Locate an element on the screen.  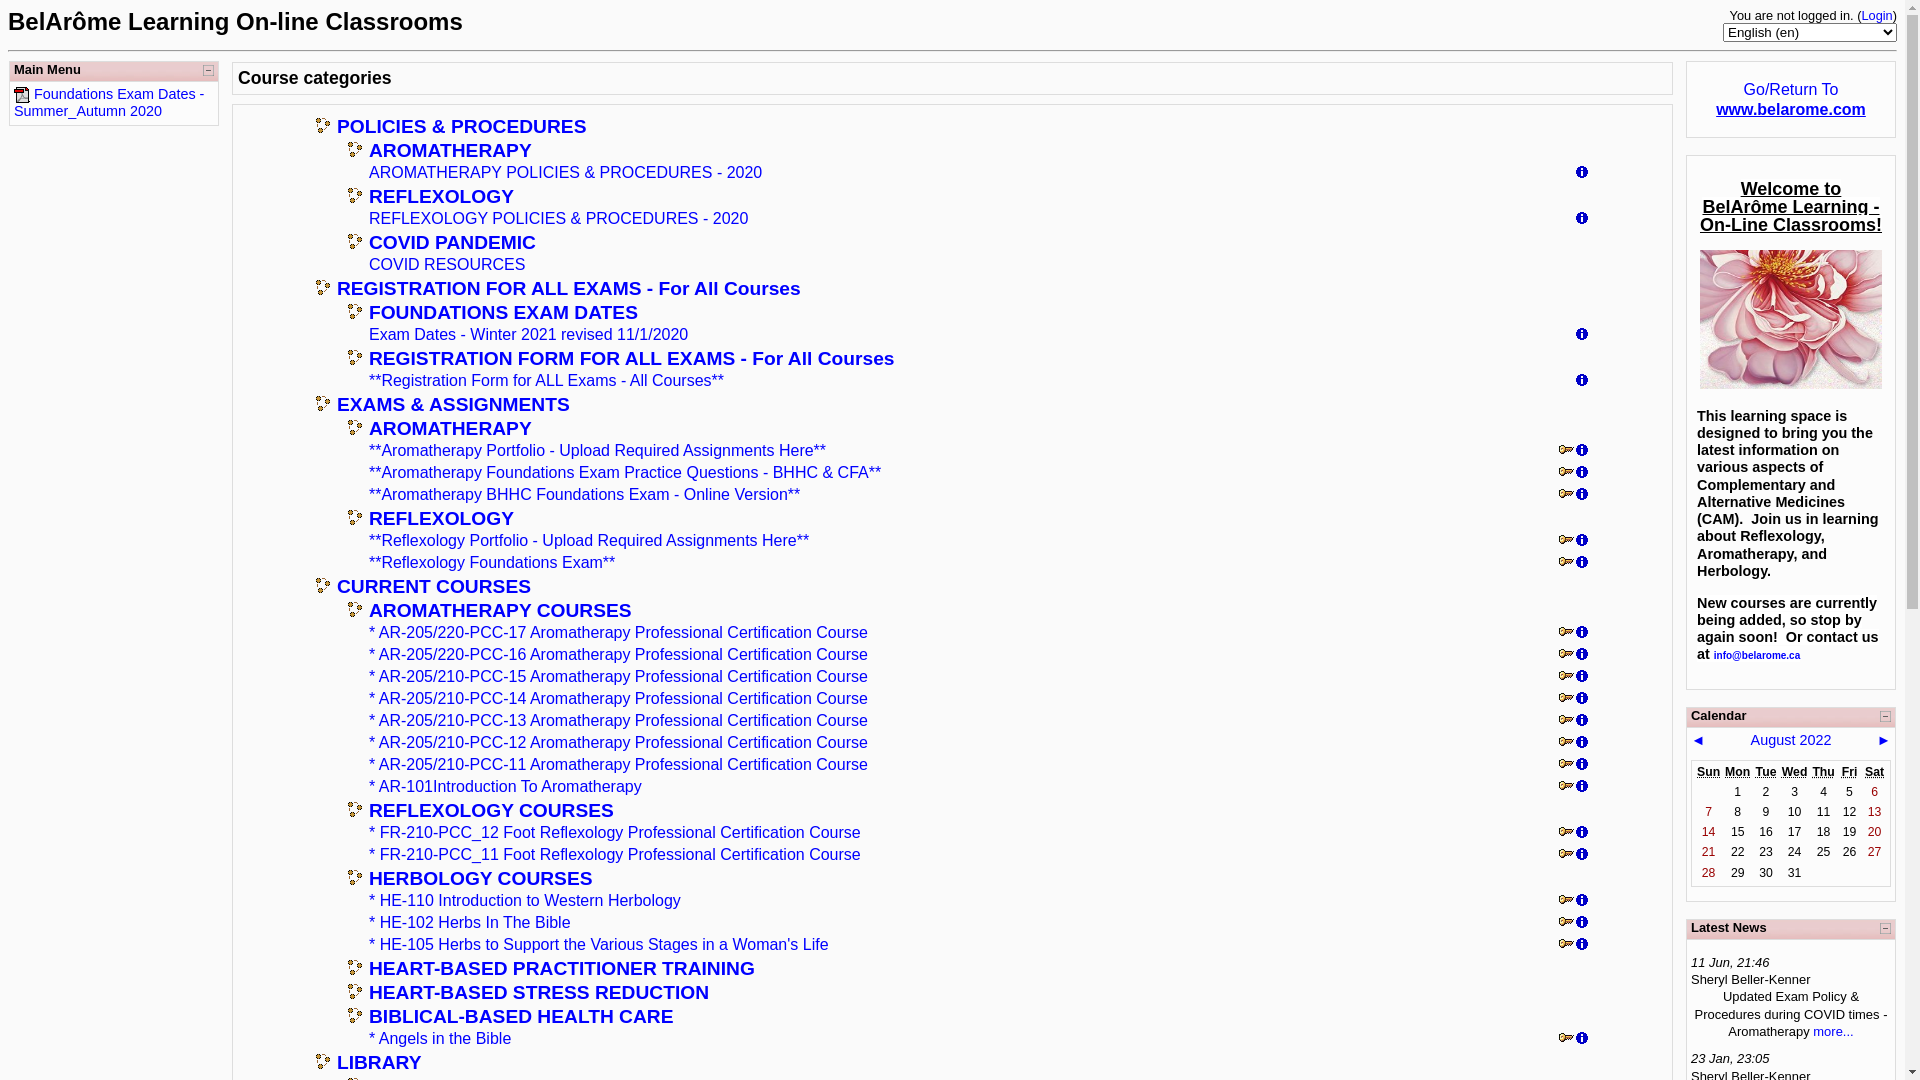
Hide Latest News block is located at coordinates (1886, 928).